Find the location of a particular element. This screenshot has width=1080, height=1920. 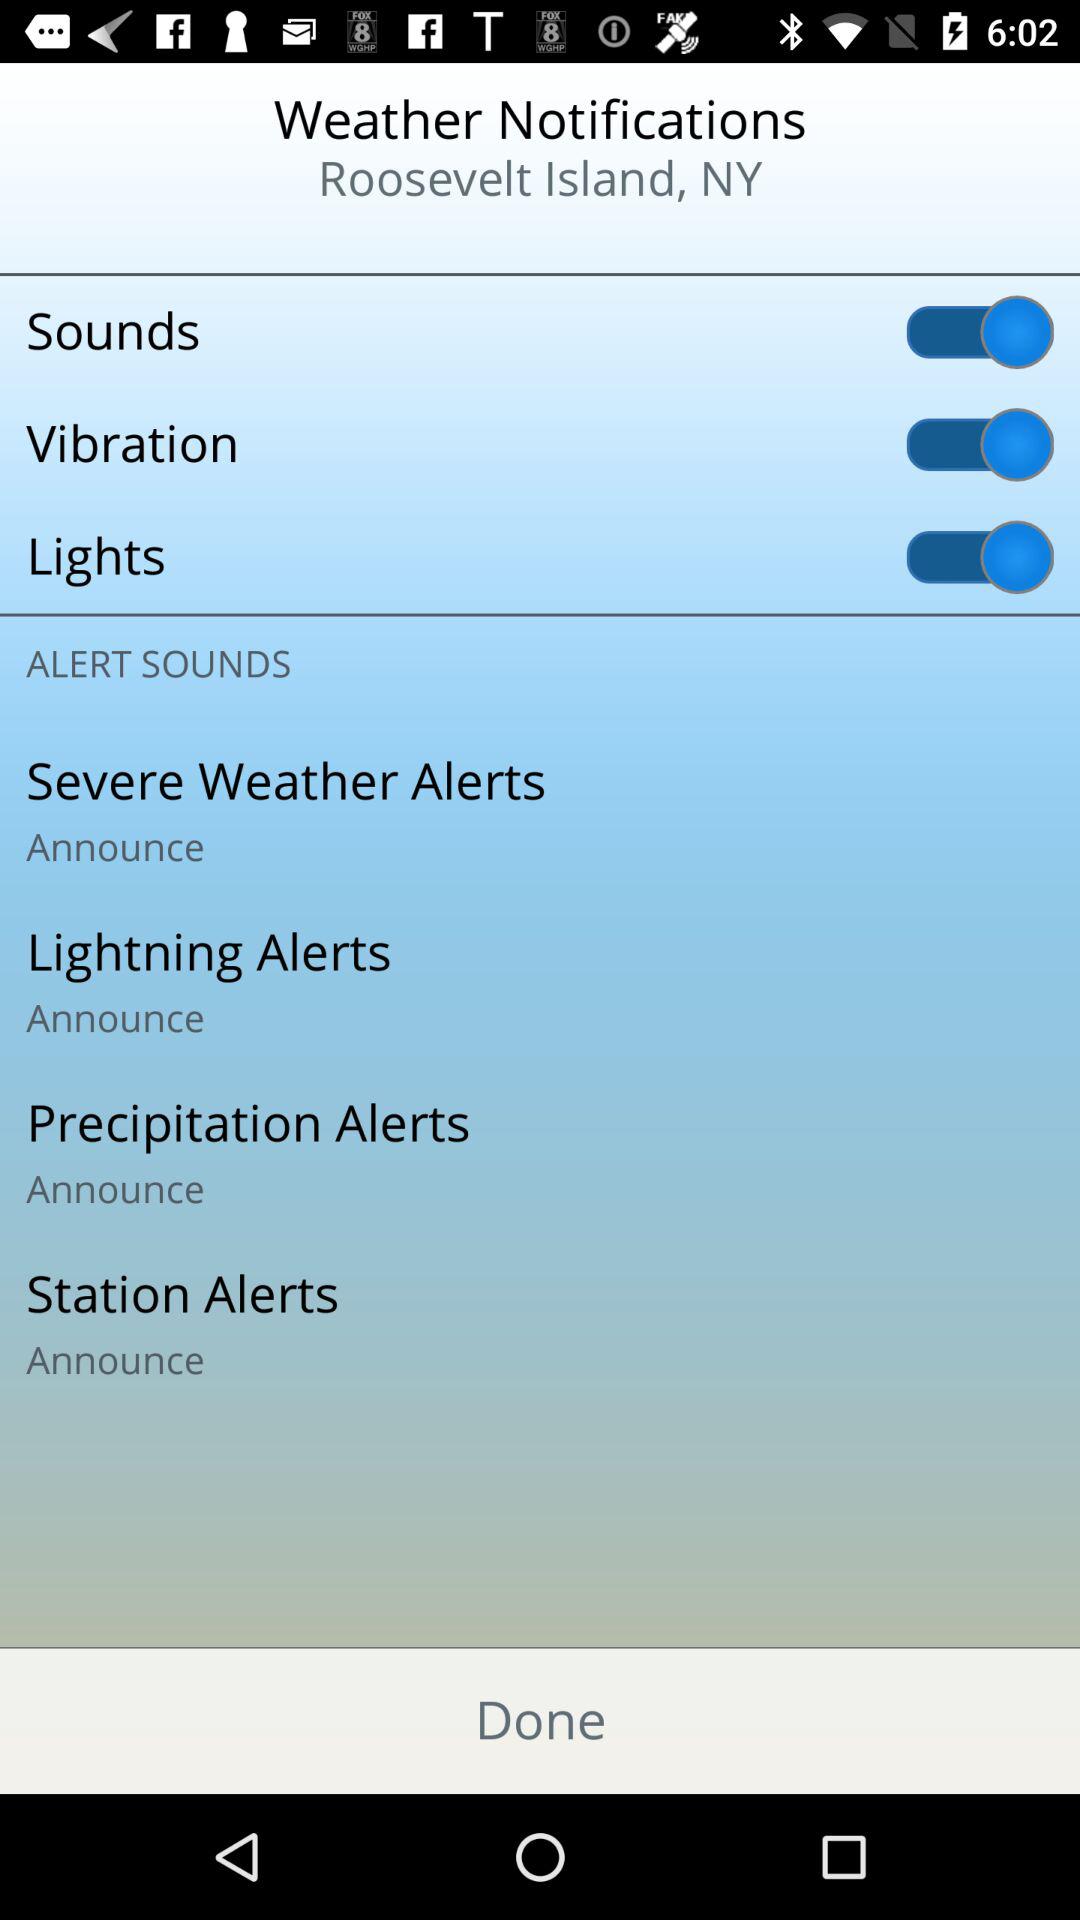

open done item is located at coordinates (540, 1720).